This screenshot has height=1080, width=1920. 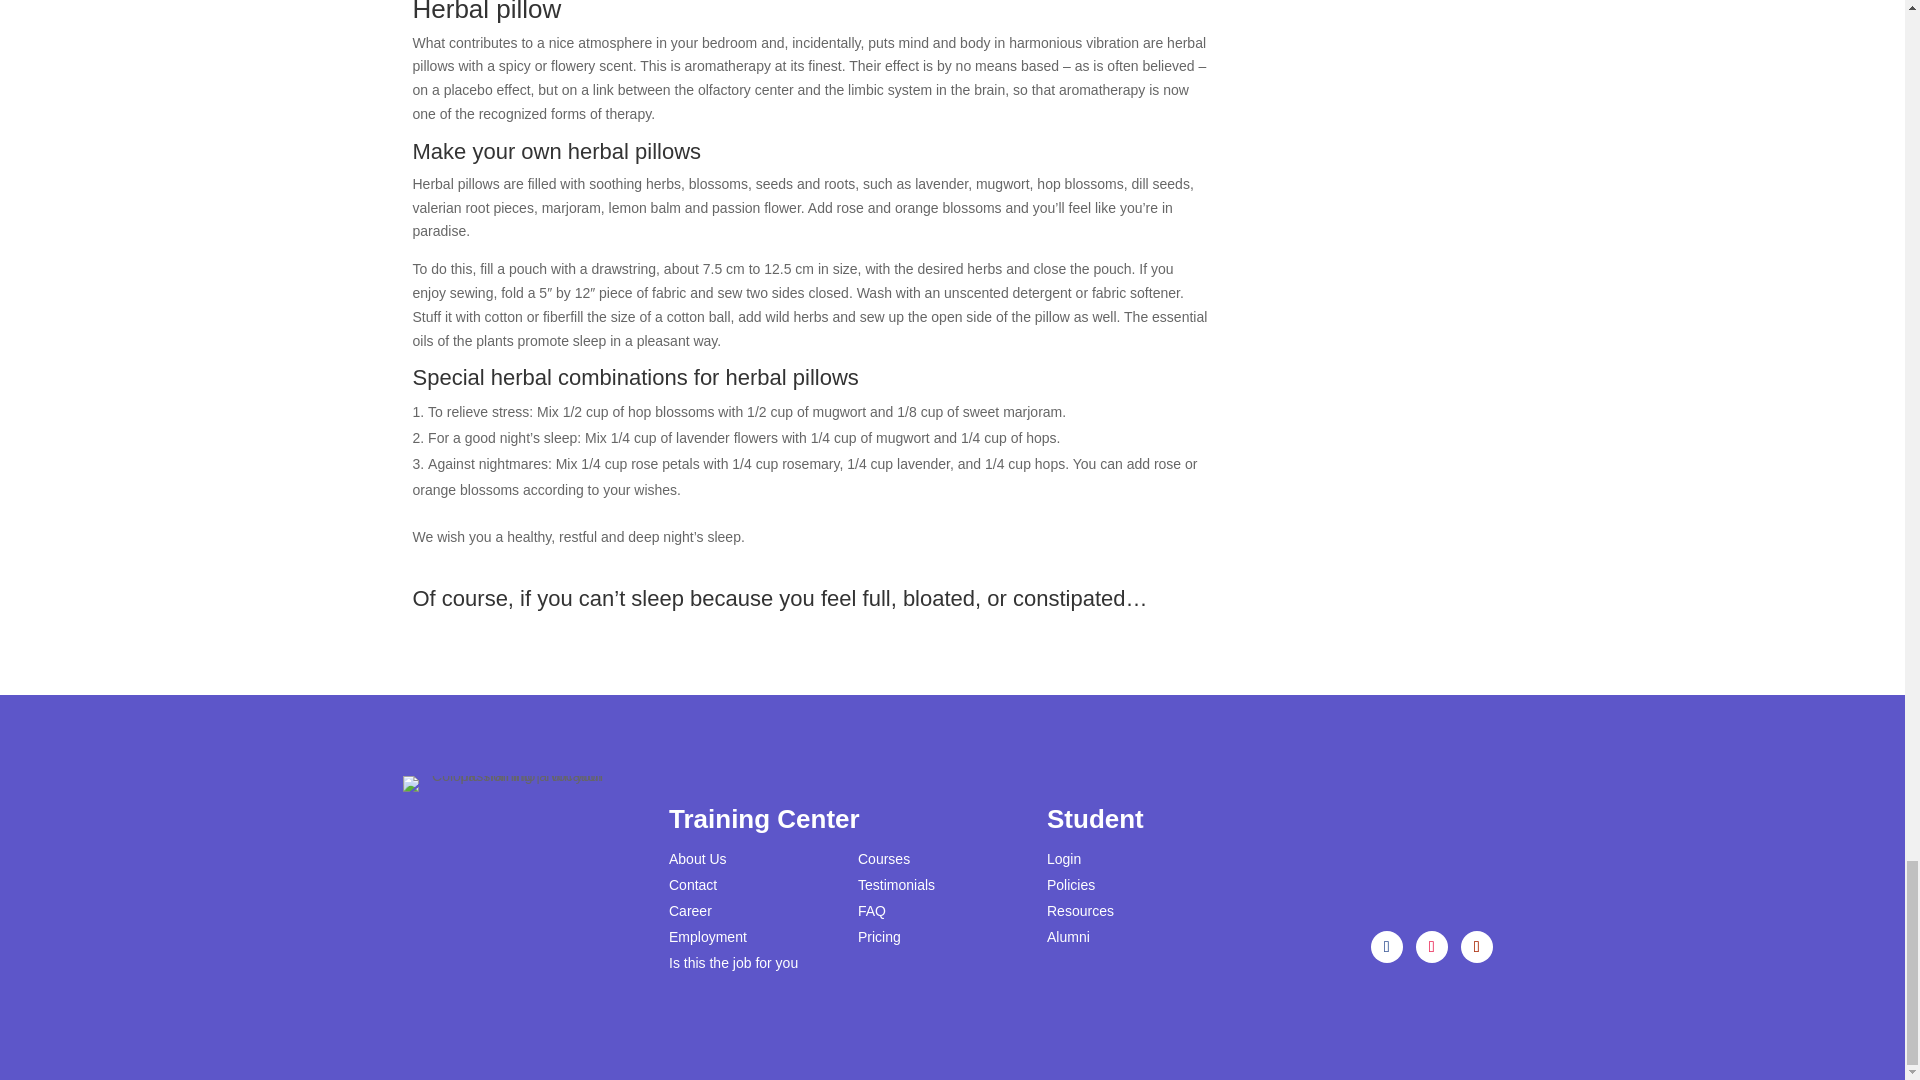 I want to click on Follow on Facebook, so click(x=1386, y=946).